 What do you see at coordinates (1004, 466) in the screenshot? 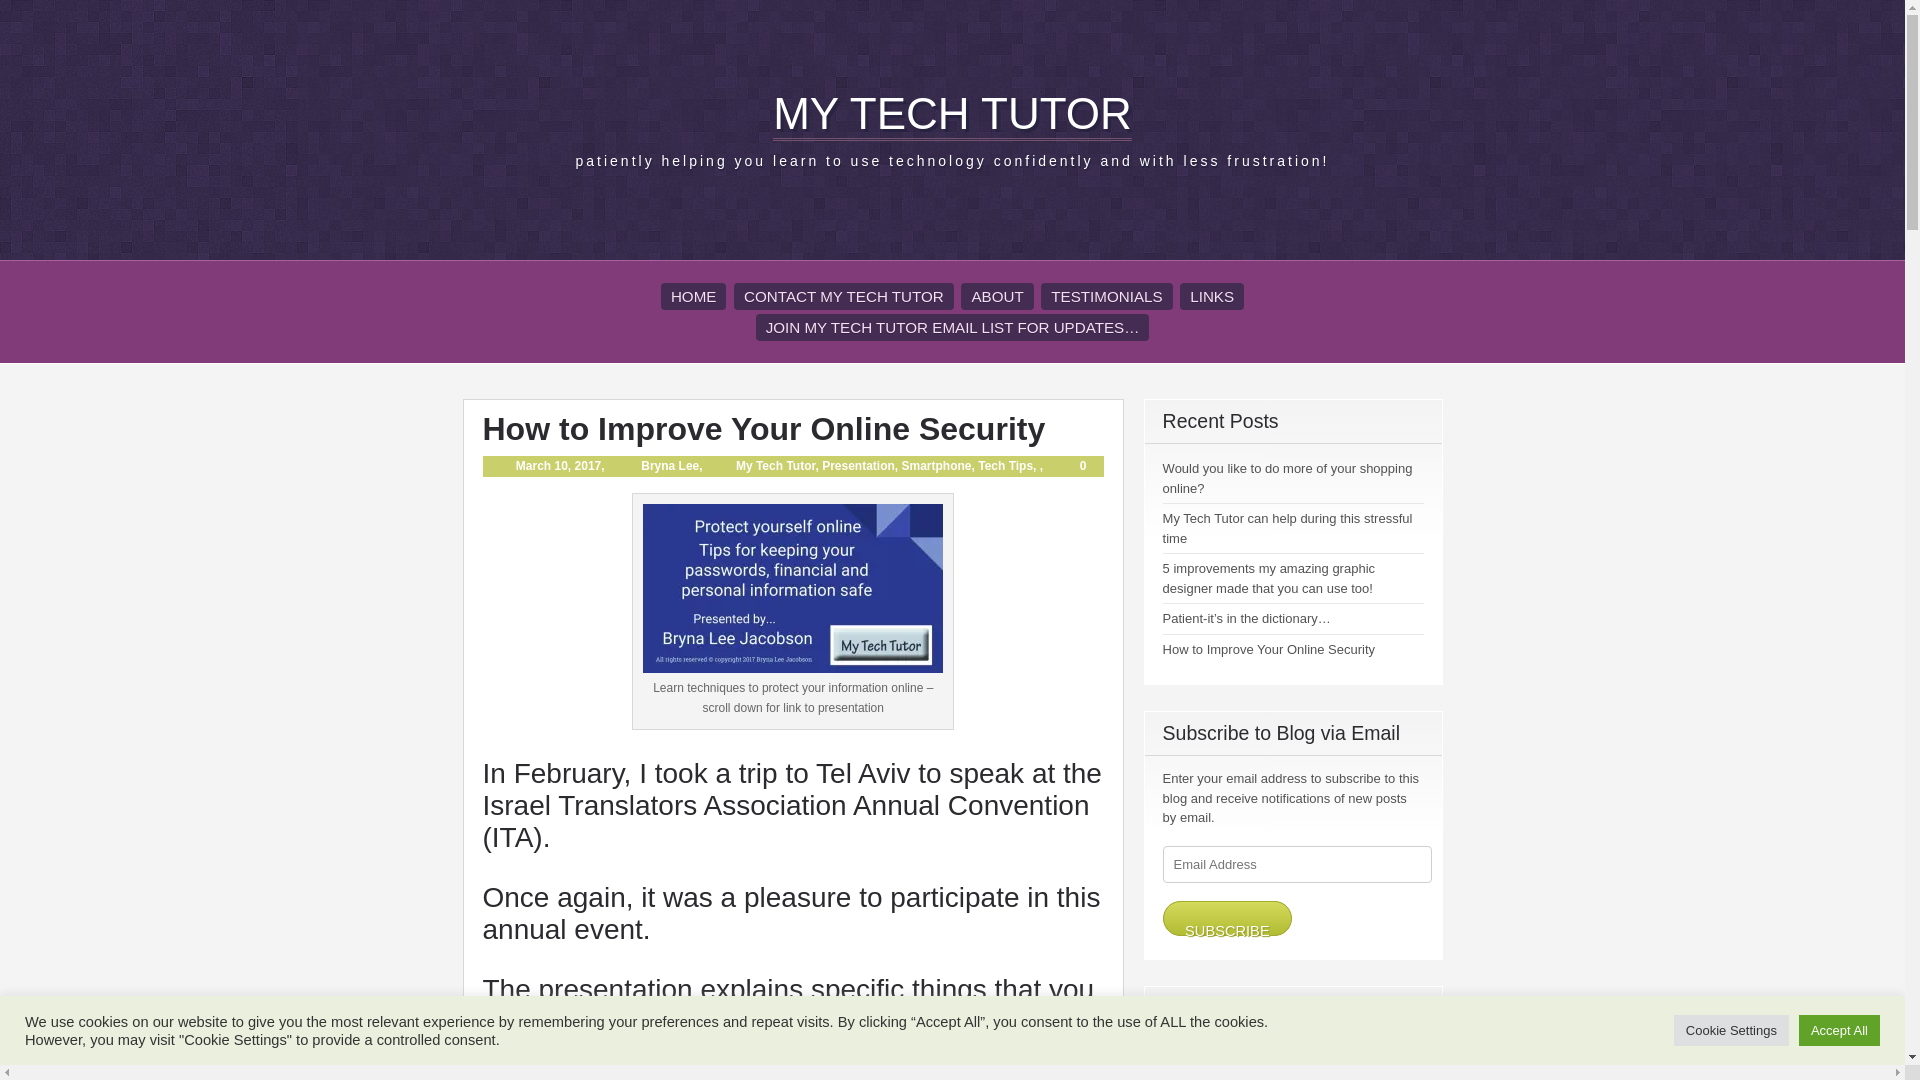
I see `Tech Tips` at bounding box center [1004, 466].